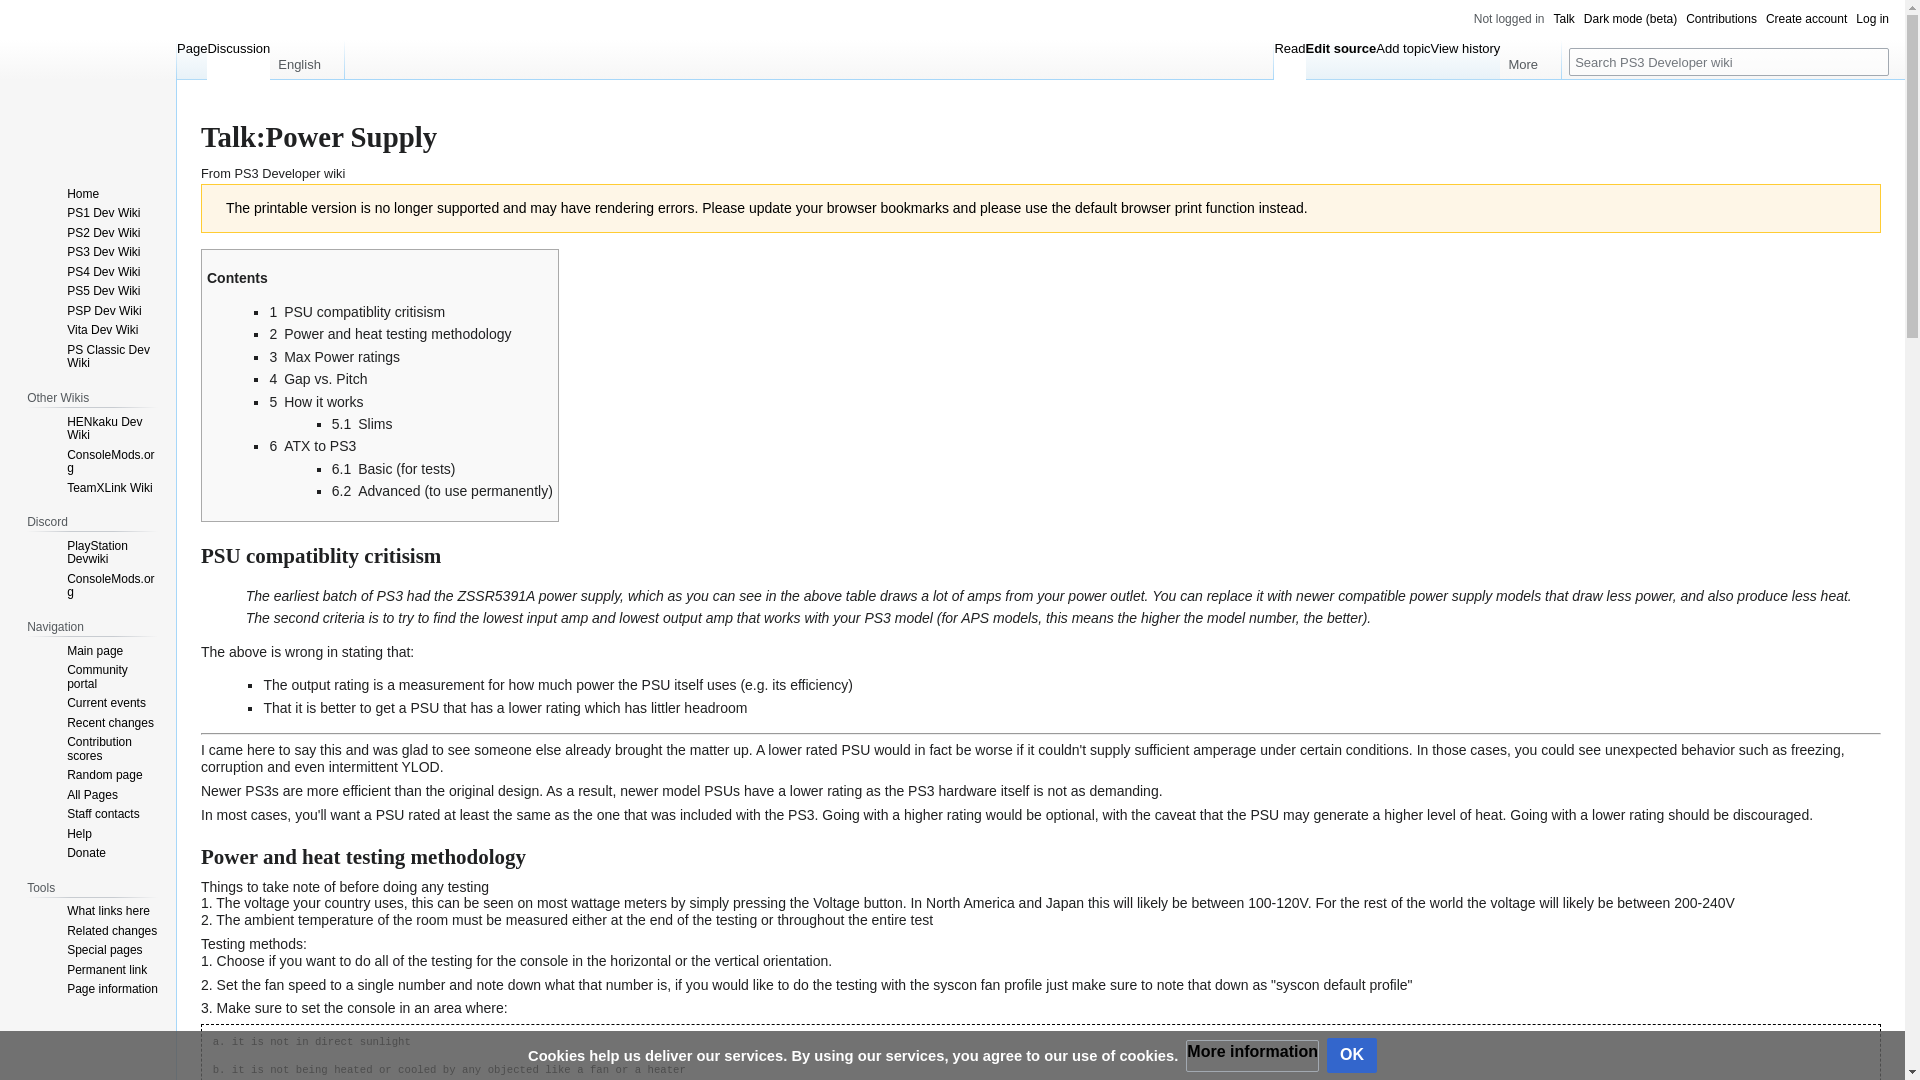 The image size is (1920, 1080). What do you see at coordinates (1351, 1055) in the screenshot?
I see `OK` at bounding box center [1351, 1055].